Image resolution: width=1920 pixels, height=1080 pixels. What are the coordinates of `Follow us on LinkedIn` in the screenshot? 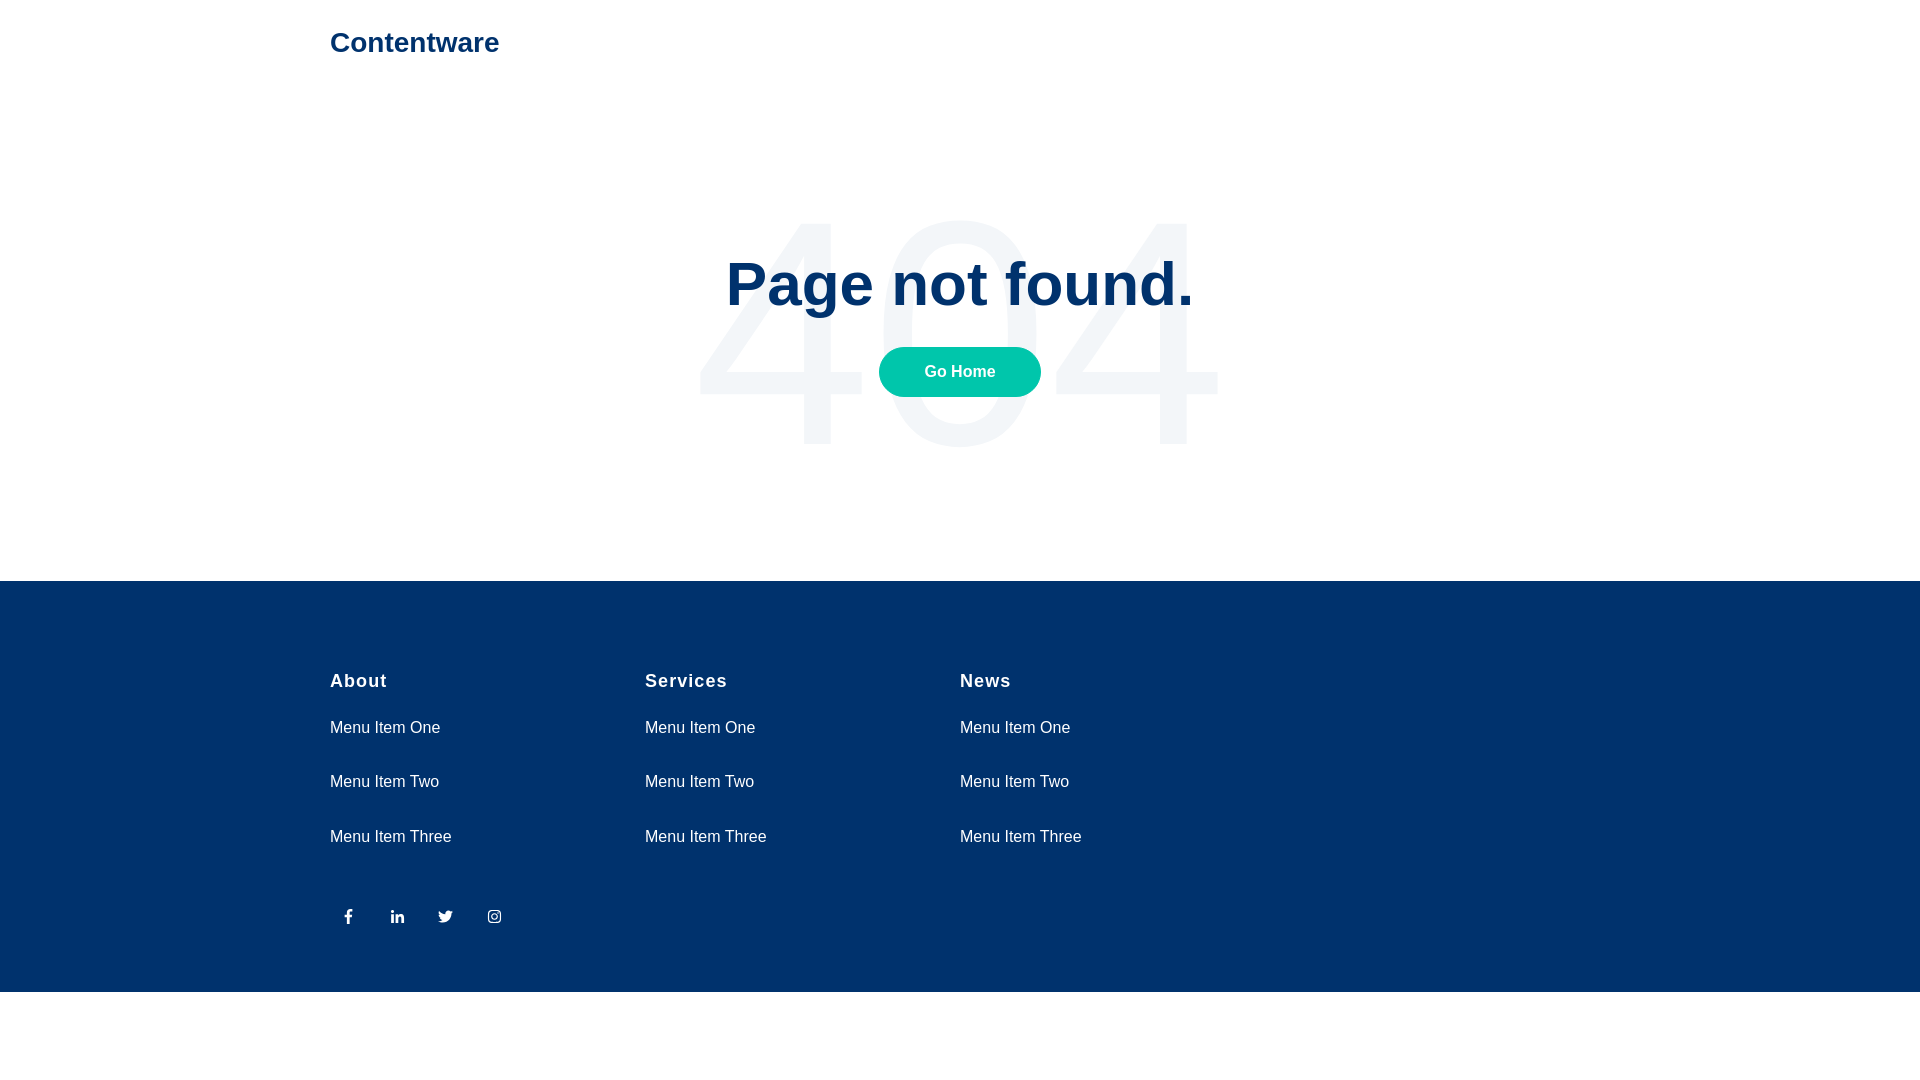 It's located at (397, 916).